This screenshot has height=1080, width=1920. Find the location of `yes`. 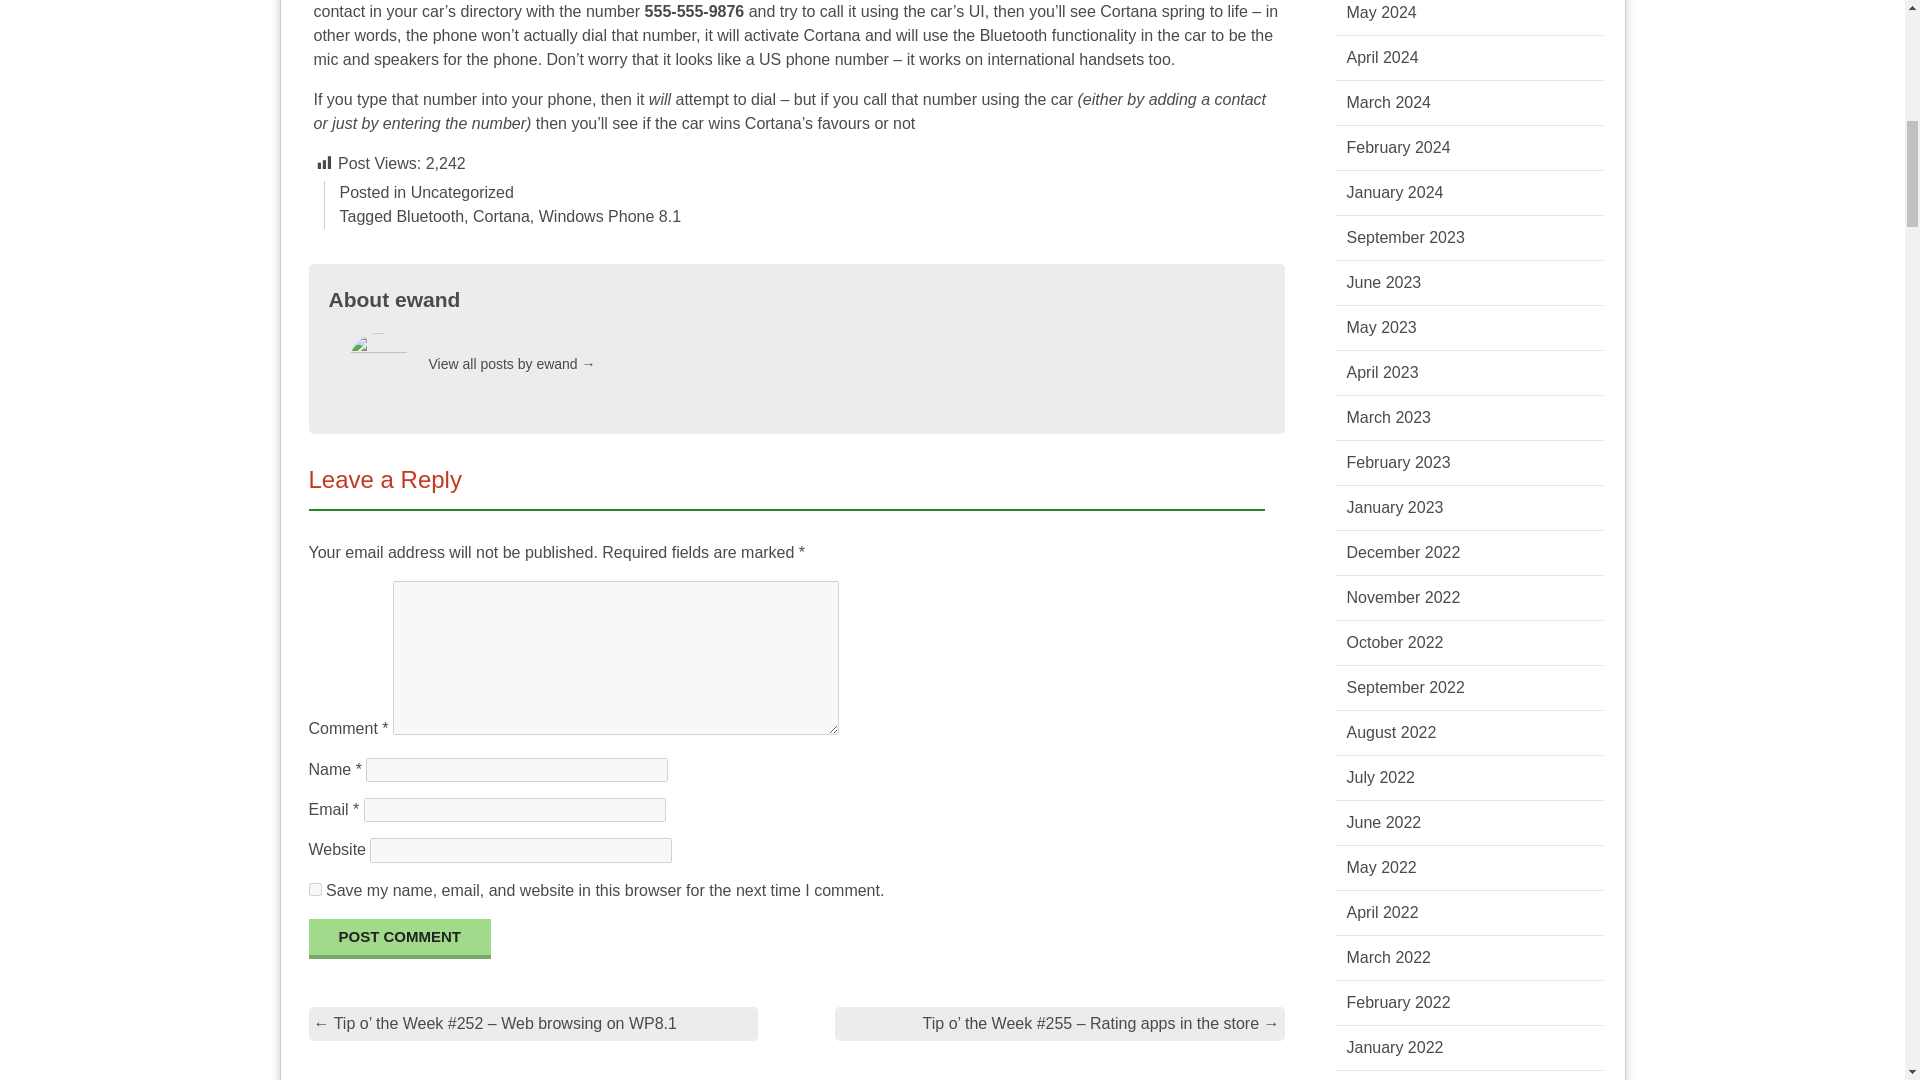

yes is located at coordinates (314, 890).